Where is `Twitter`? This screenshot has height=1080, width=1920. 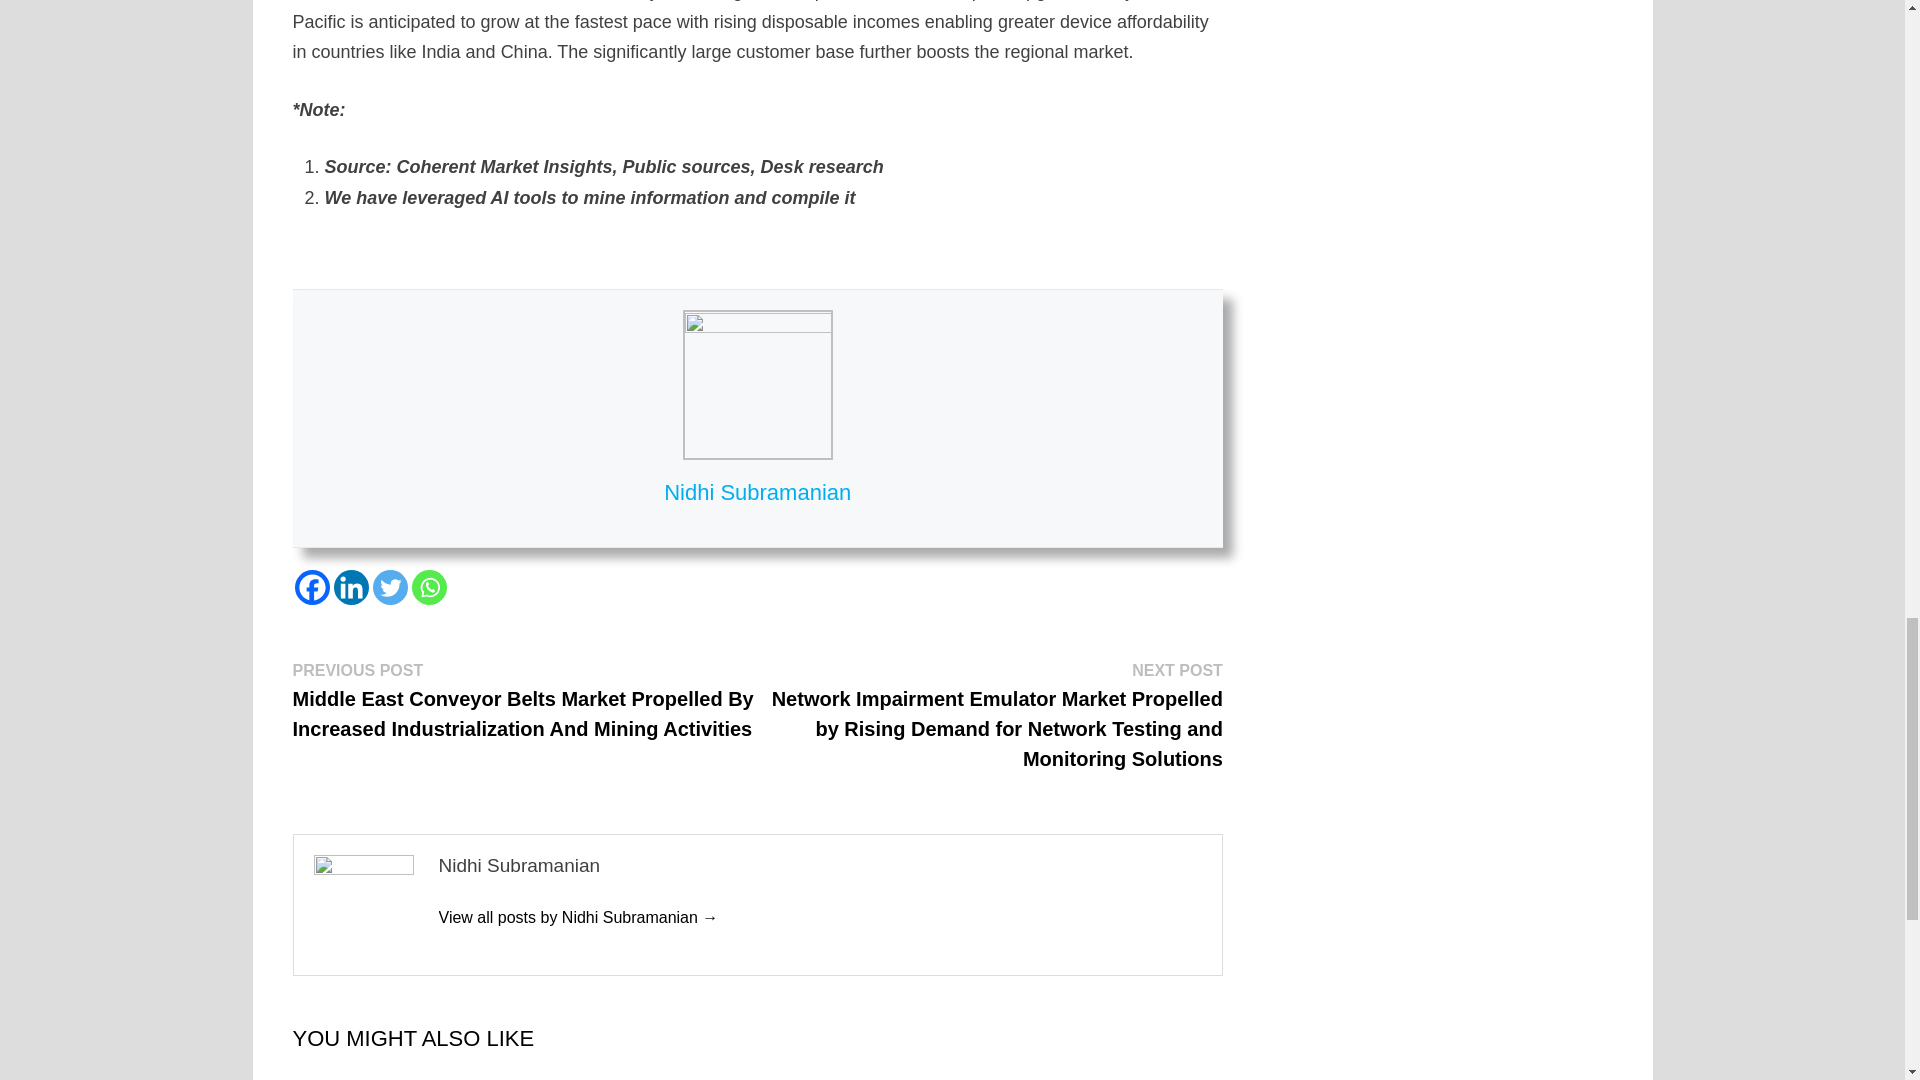 Twitter is located at coordinates (390, 587).